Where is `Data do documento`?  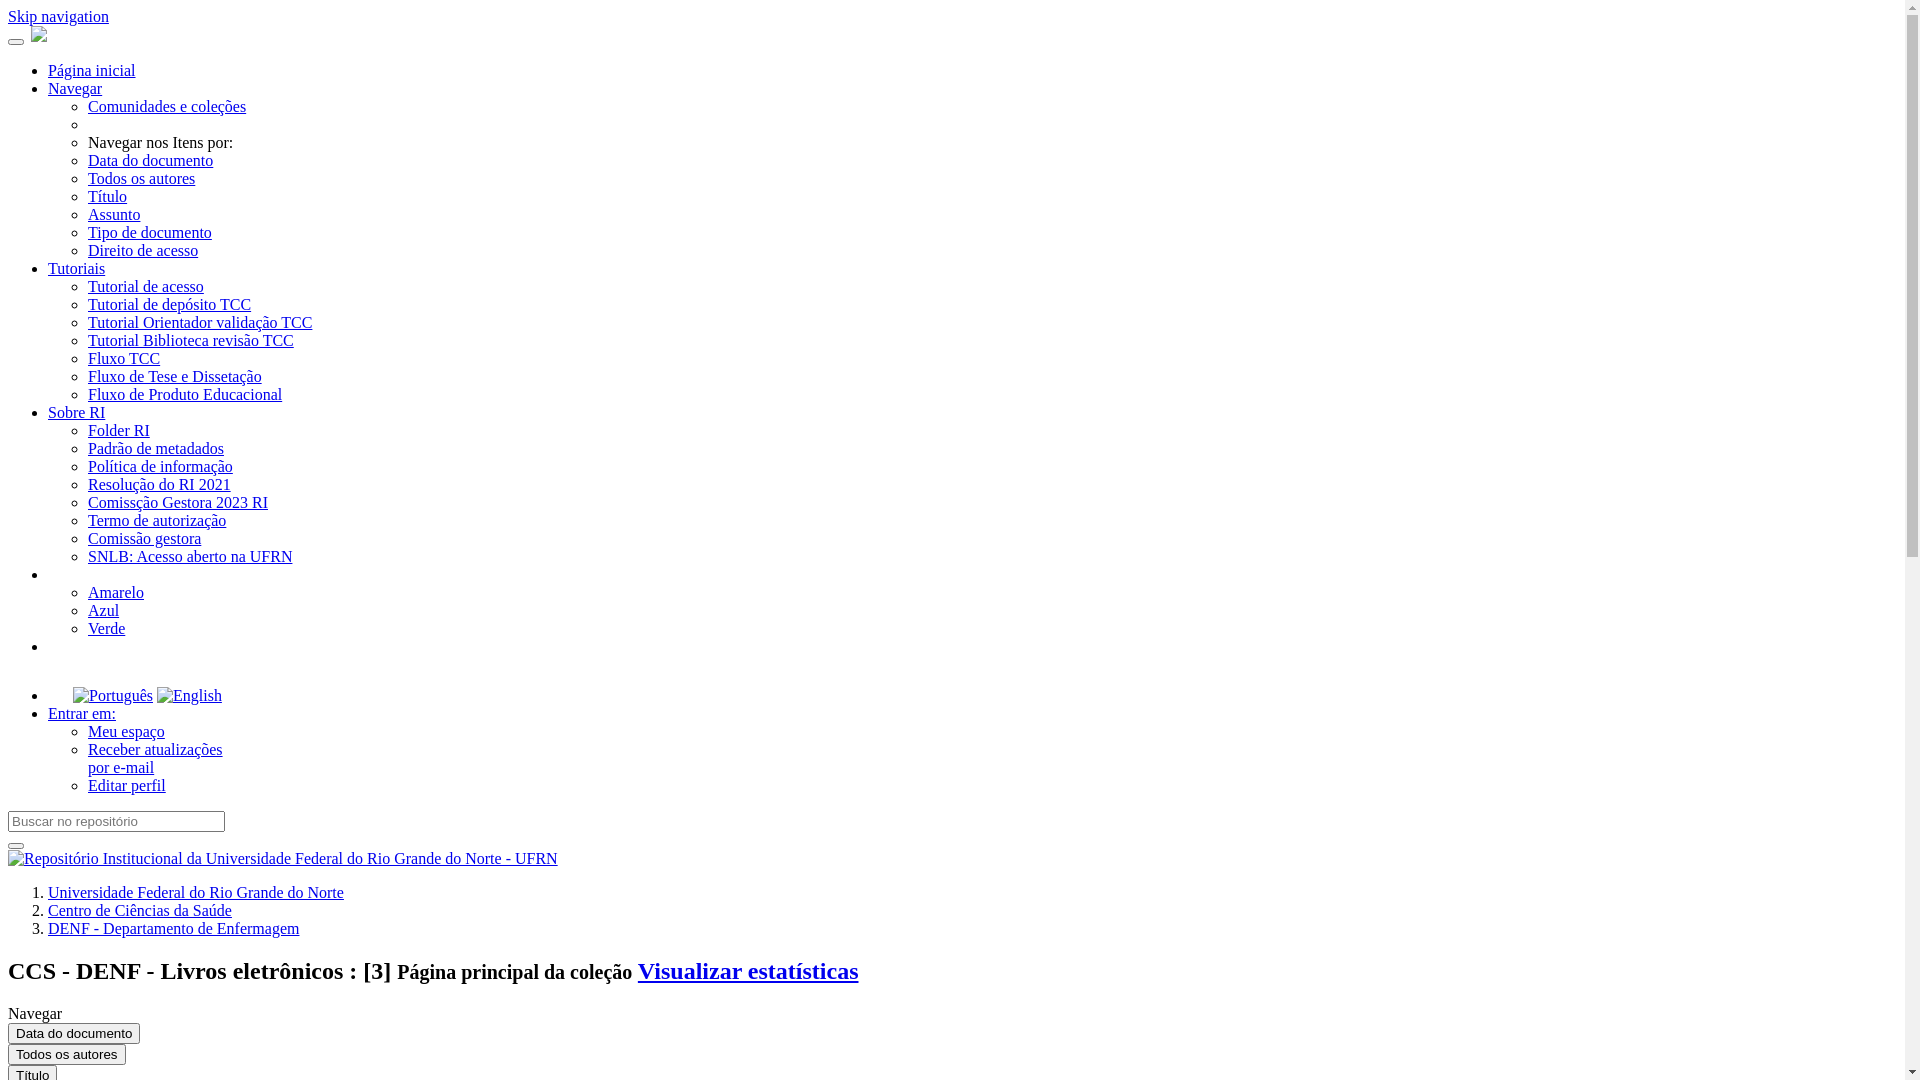 Data do documento is located at coordinates (74, 1034).